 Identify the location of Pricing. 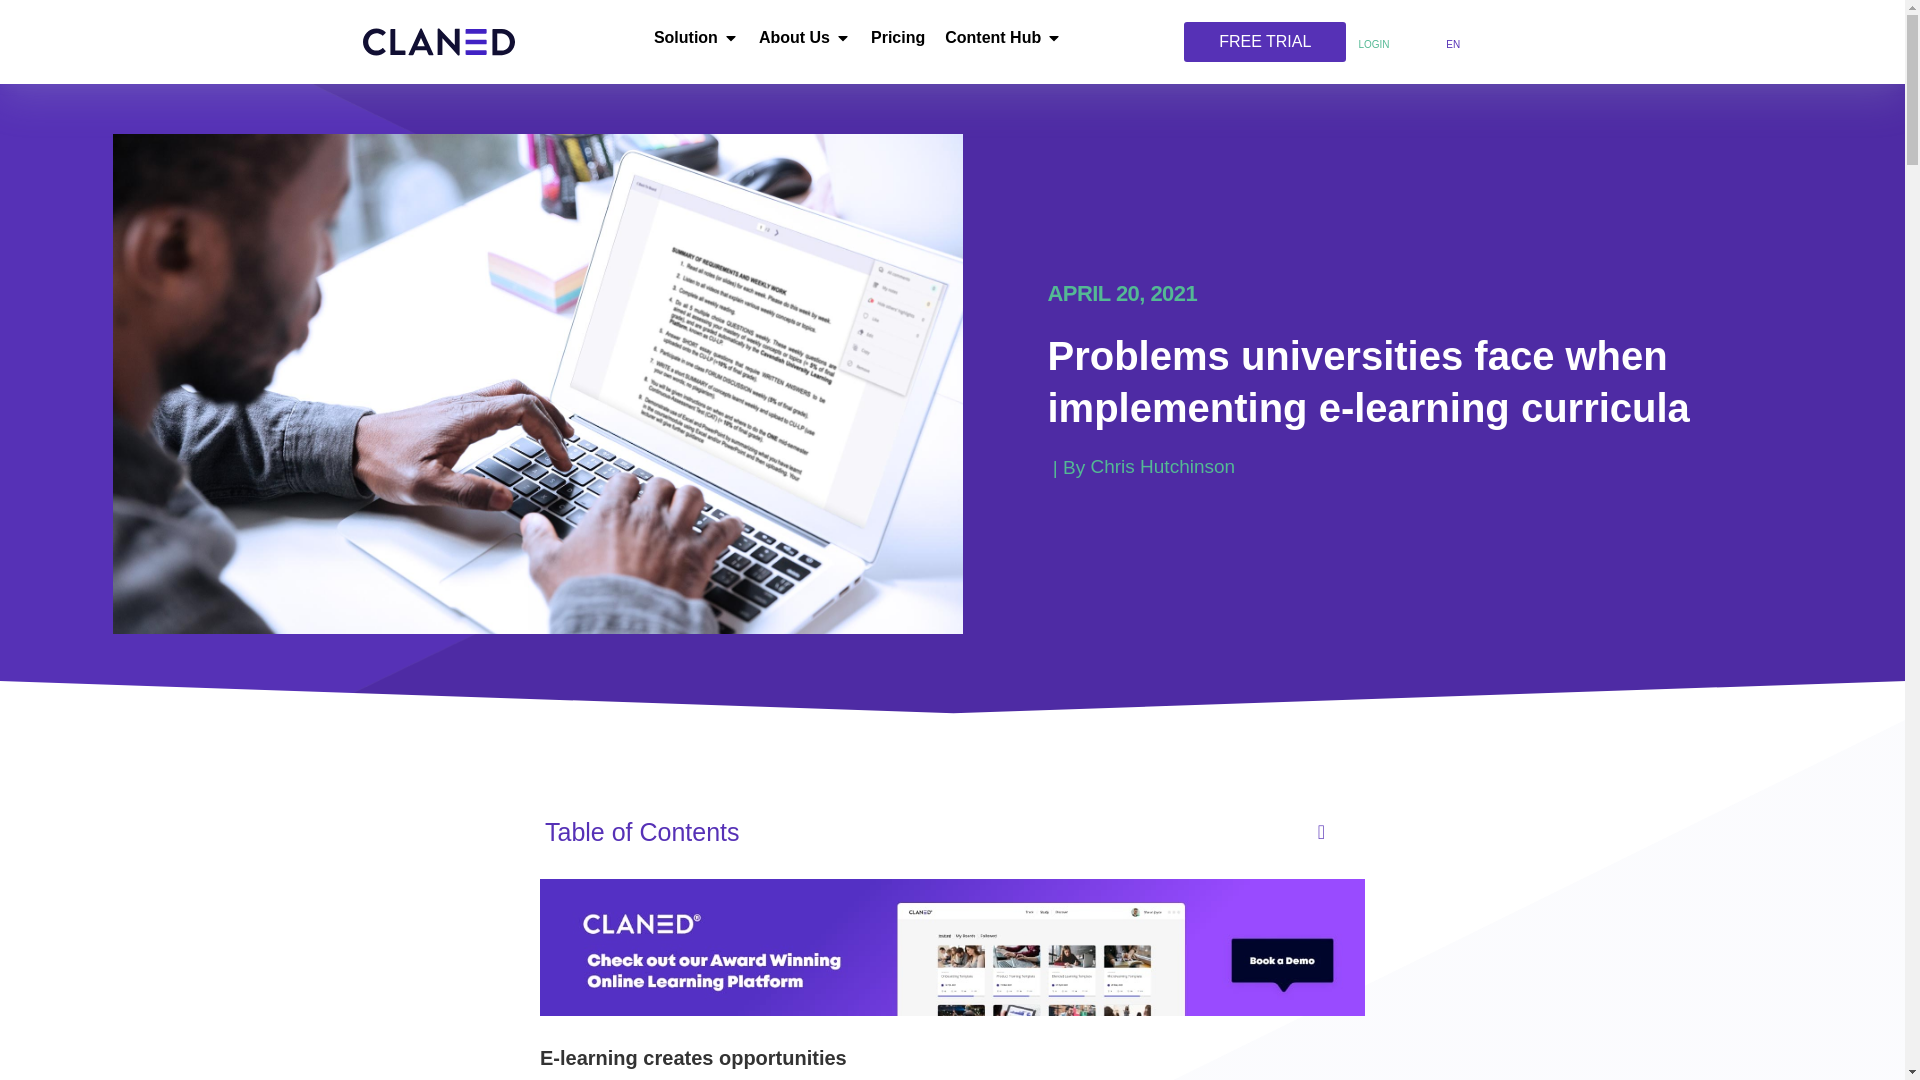
(898, 37).